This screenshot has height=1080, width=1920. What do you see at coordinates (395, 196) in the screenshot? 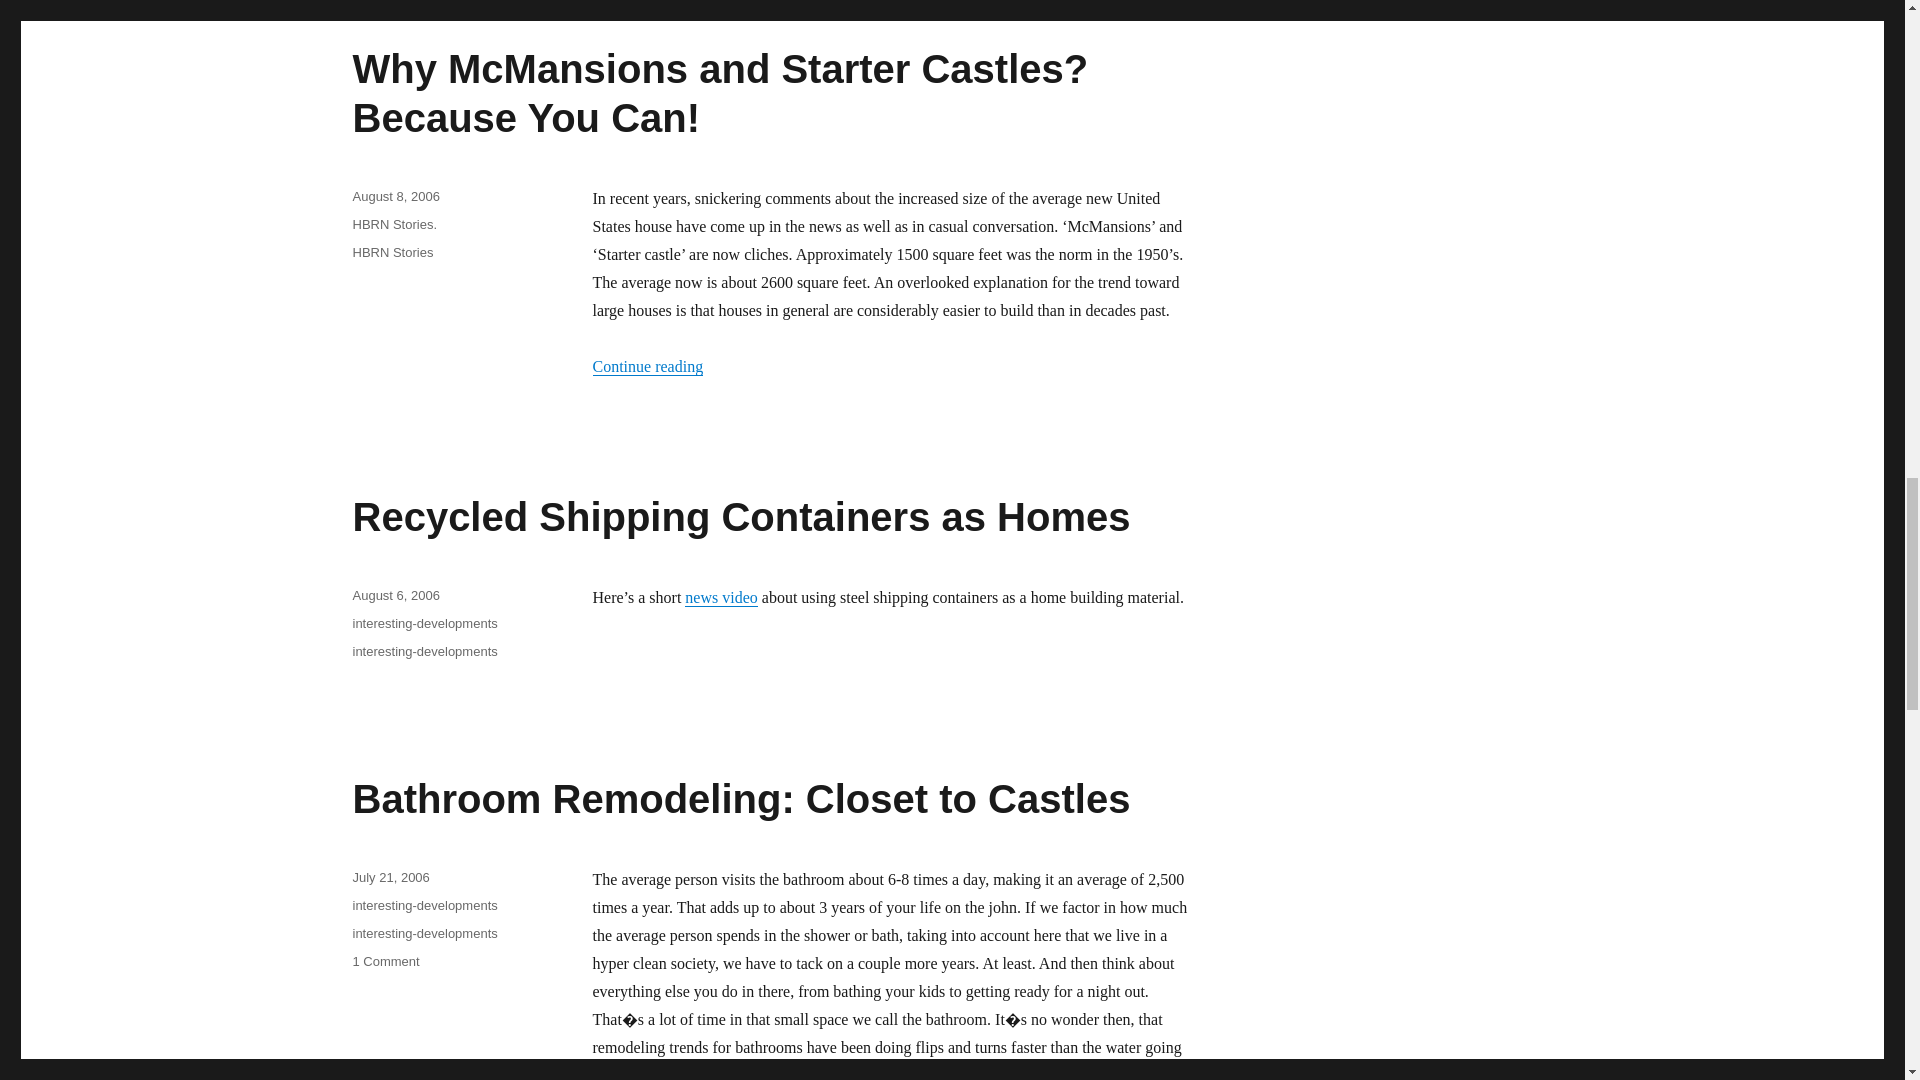
I see `August 8, 2006` at bounding box center [395, 196].